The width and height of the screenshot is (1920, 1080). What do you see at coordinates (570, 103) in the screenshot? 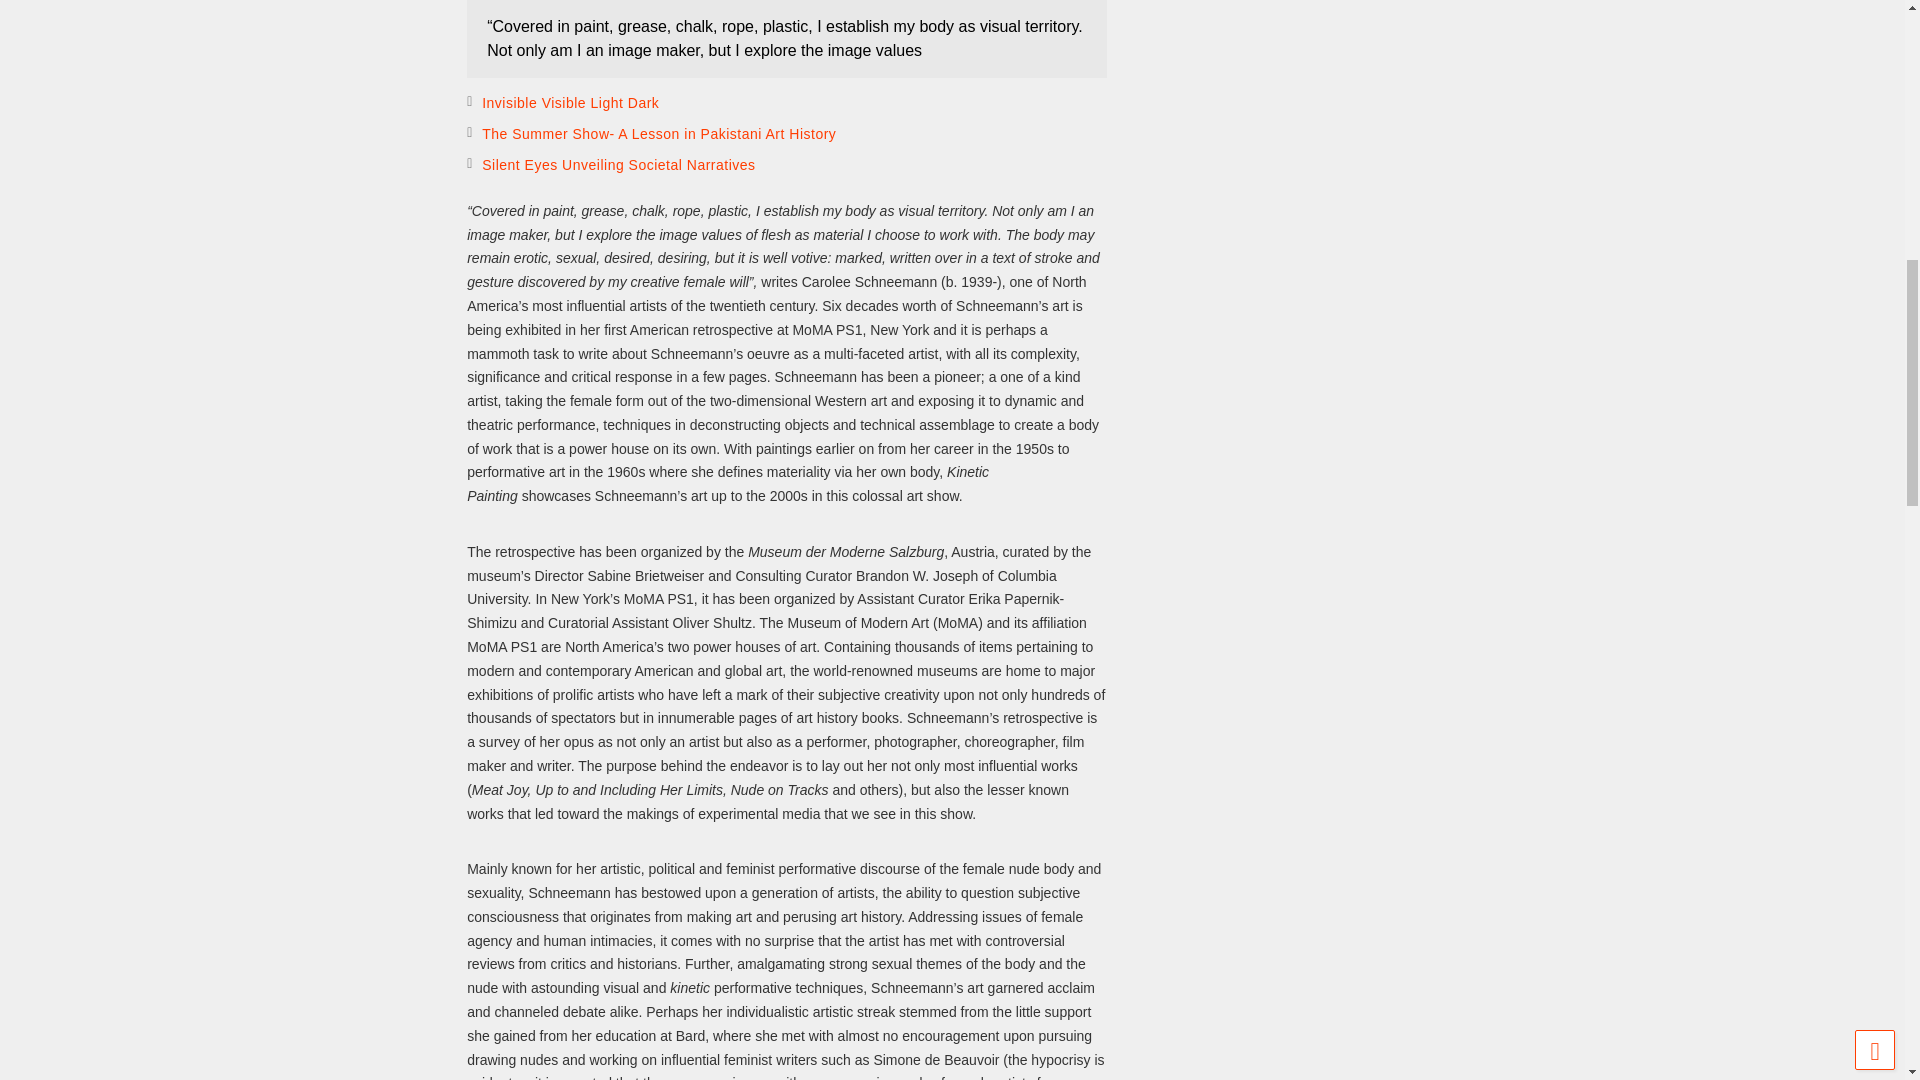
I see `Invisible Visible Light Dark` at bounding box center [570, 103].